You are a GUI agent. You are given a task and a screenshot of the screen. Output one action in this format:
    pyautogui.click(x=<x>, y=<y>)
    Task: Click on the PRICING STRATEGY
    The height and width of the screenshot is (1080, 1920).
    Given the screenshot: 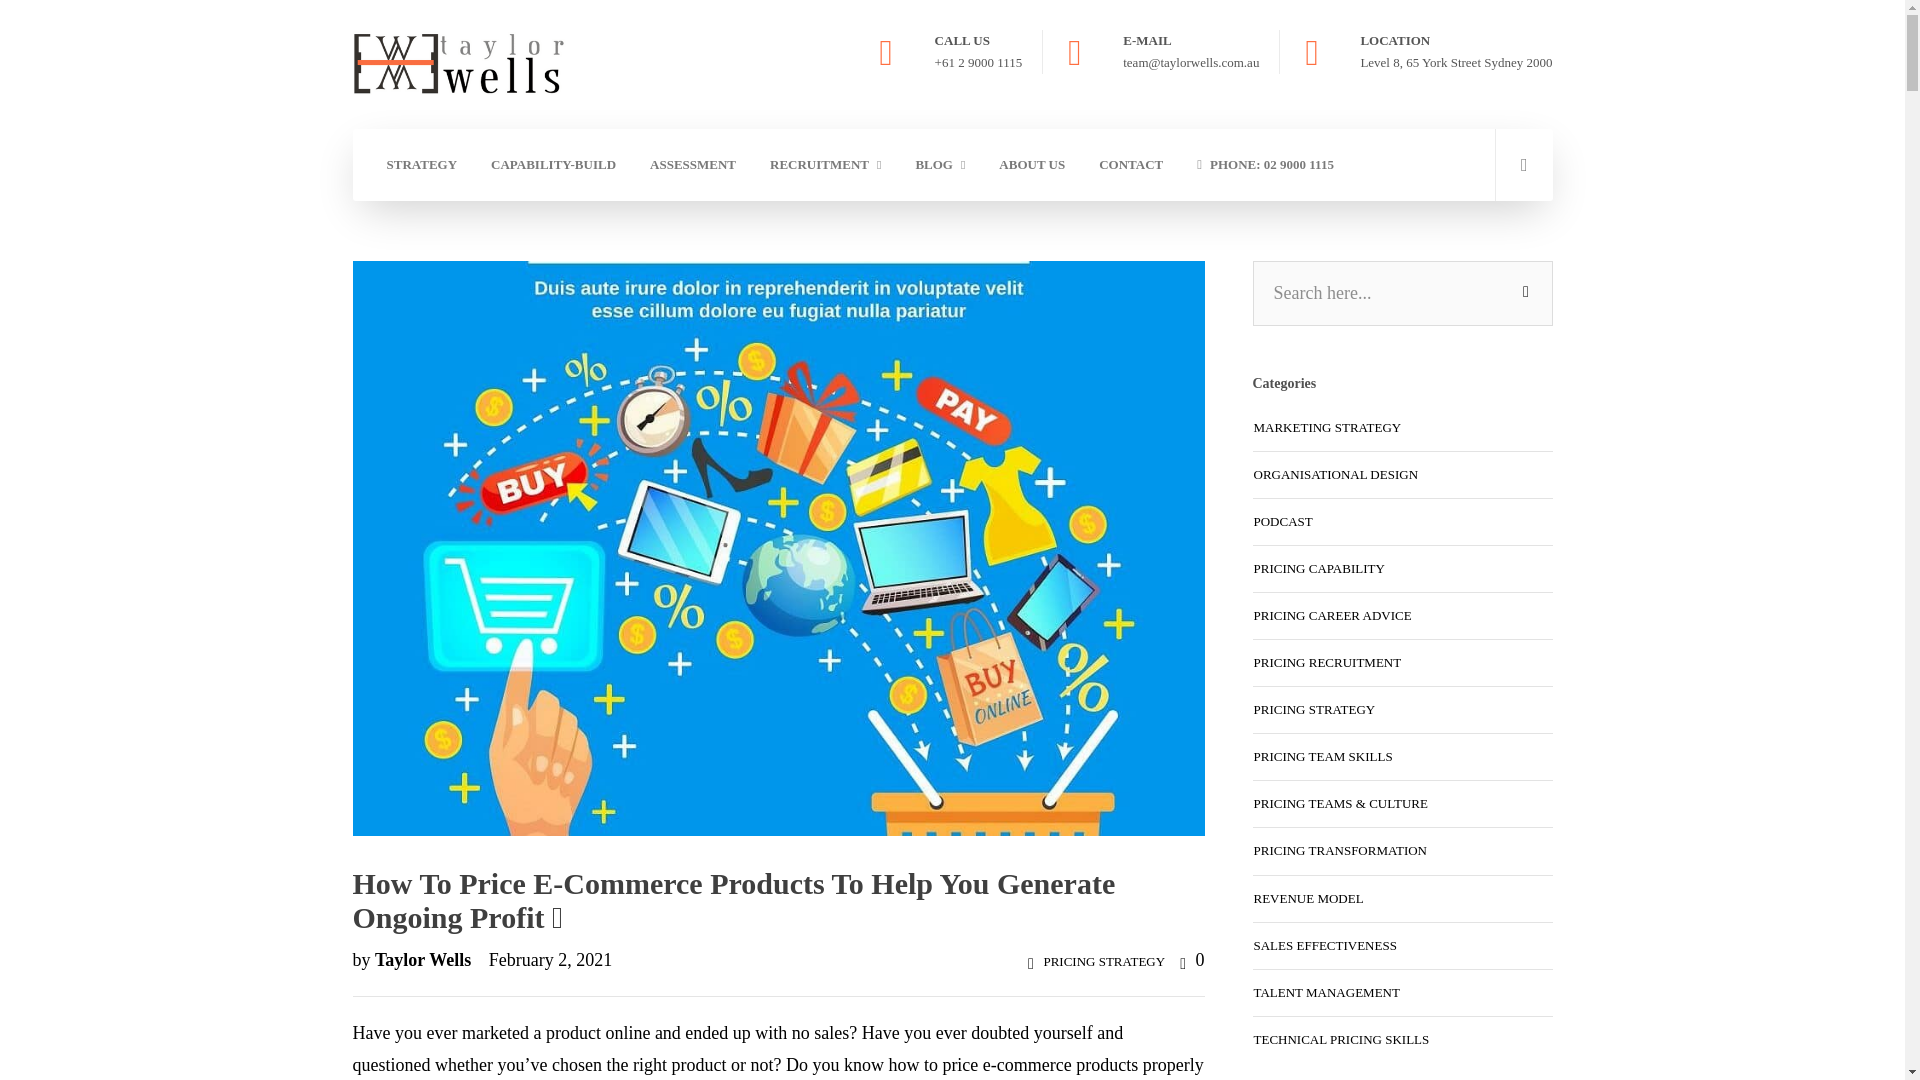 What is the action you would take?
    pyautogui.click(x=1104, y=960)
    